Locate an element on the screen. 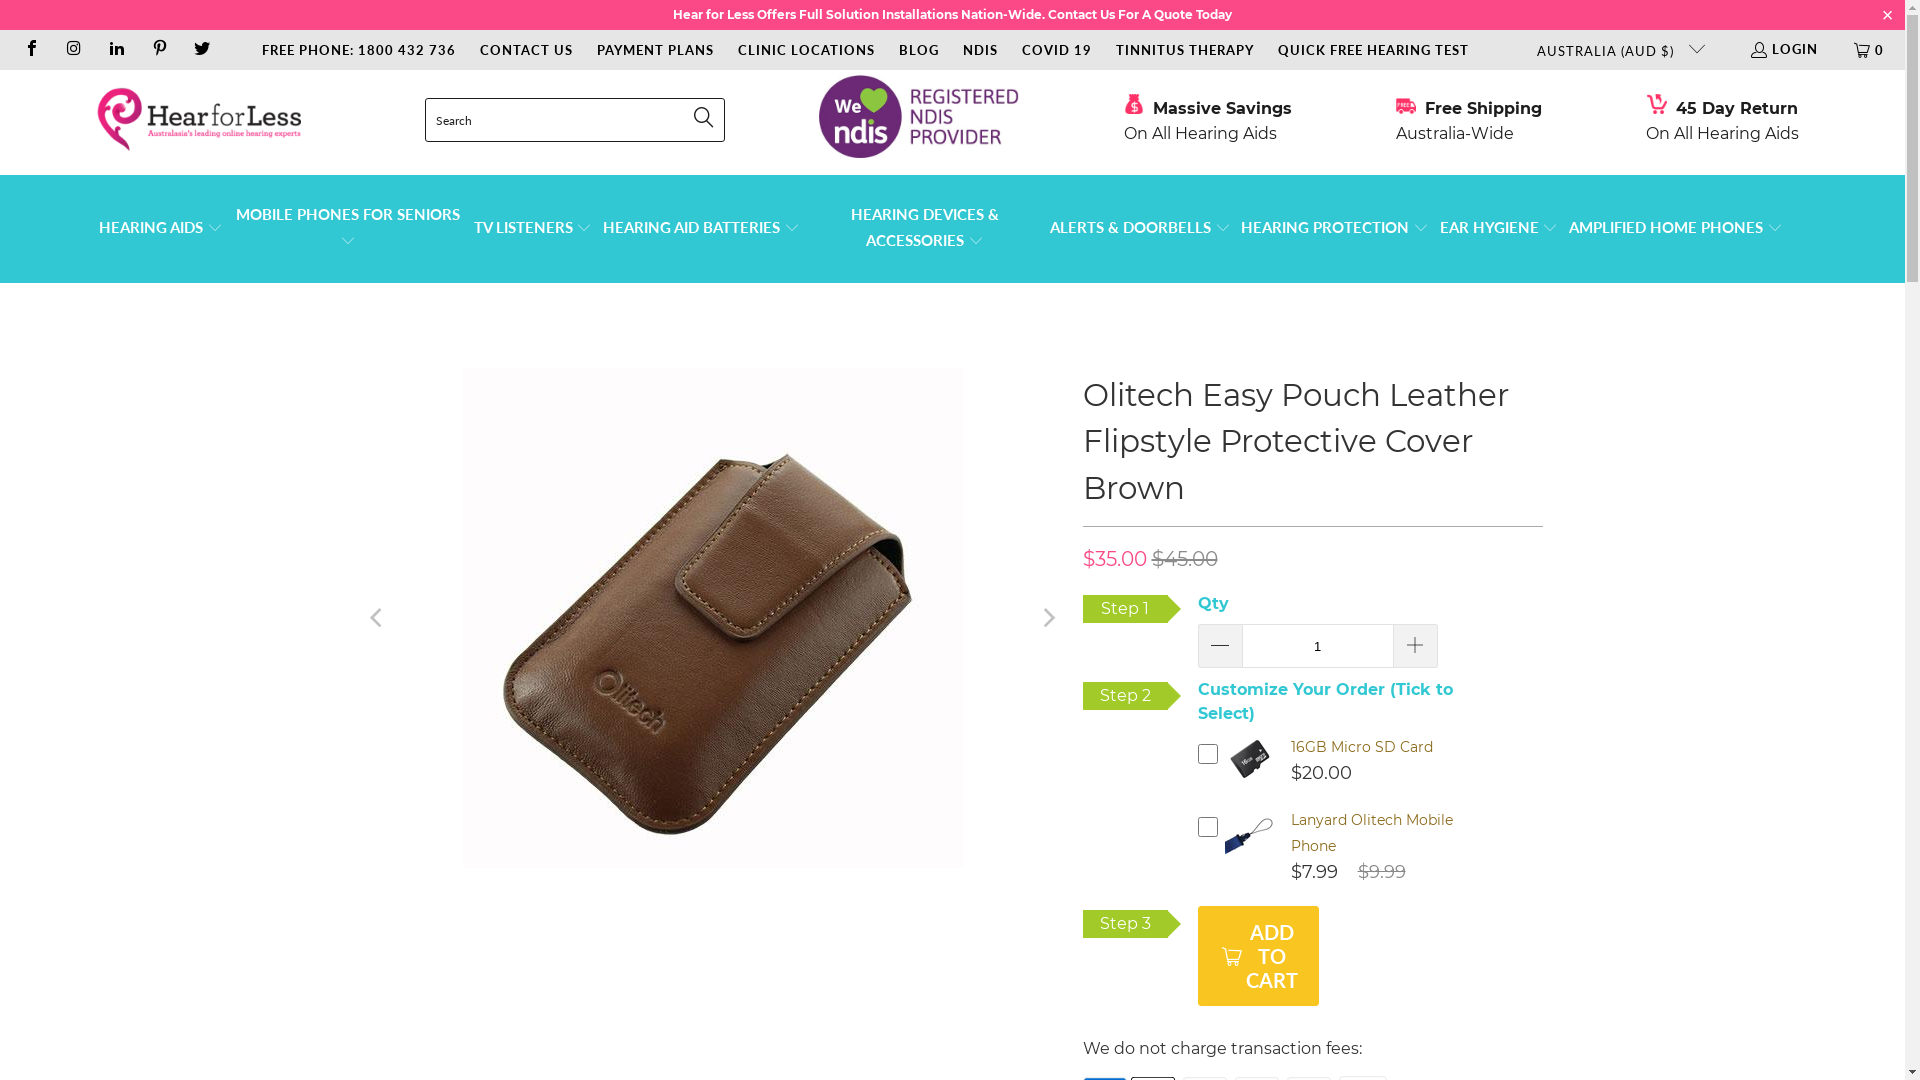 The height and width of the screenshot is (1080, 1920). Hear for Less on Facebook is located at coordinates (31, 50).